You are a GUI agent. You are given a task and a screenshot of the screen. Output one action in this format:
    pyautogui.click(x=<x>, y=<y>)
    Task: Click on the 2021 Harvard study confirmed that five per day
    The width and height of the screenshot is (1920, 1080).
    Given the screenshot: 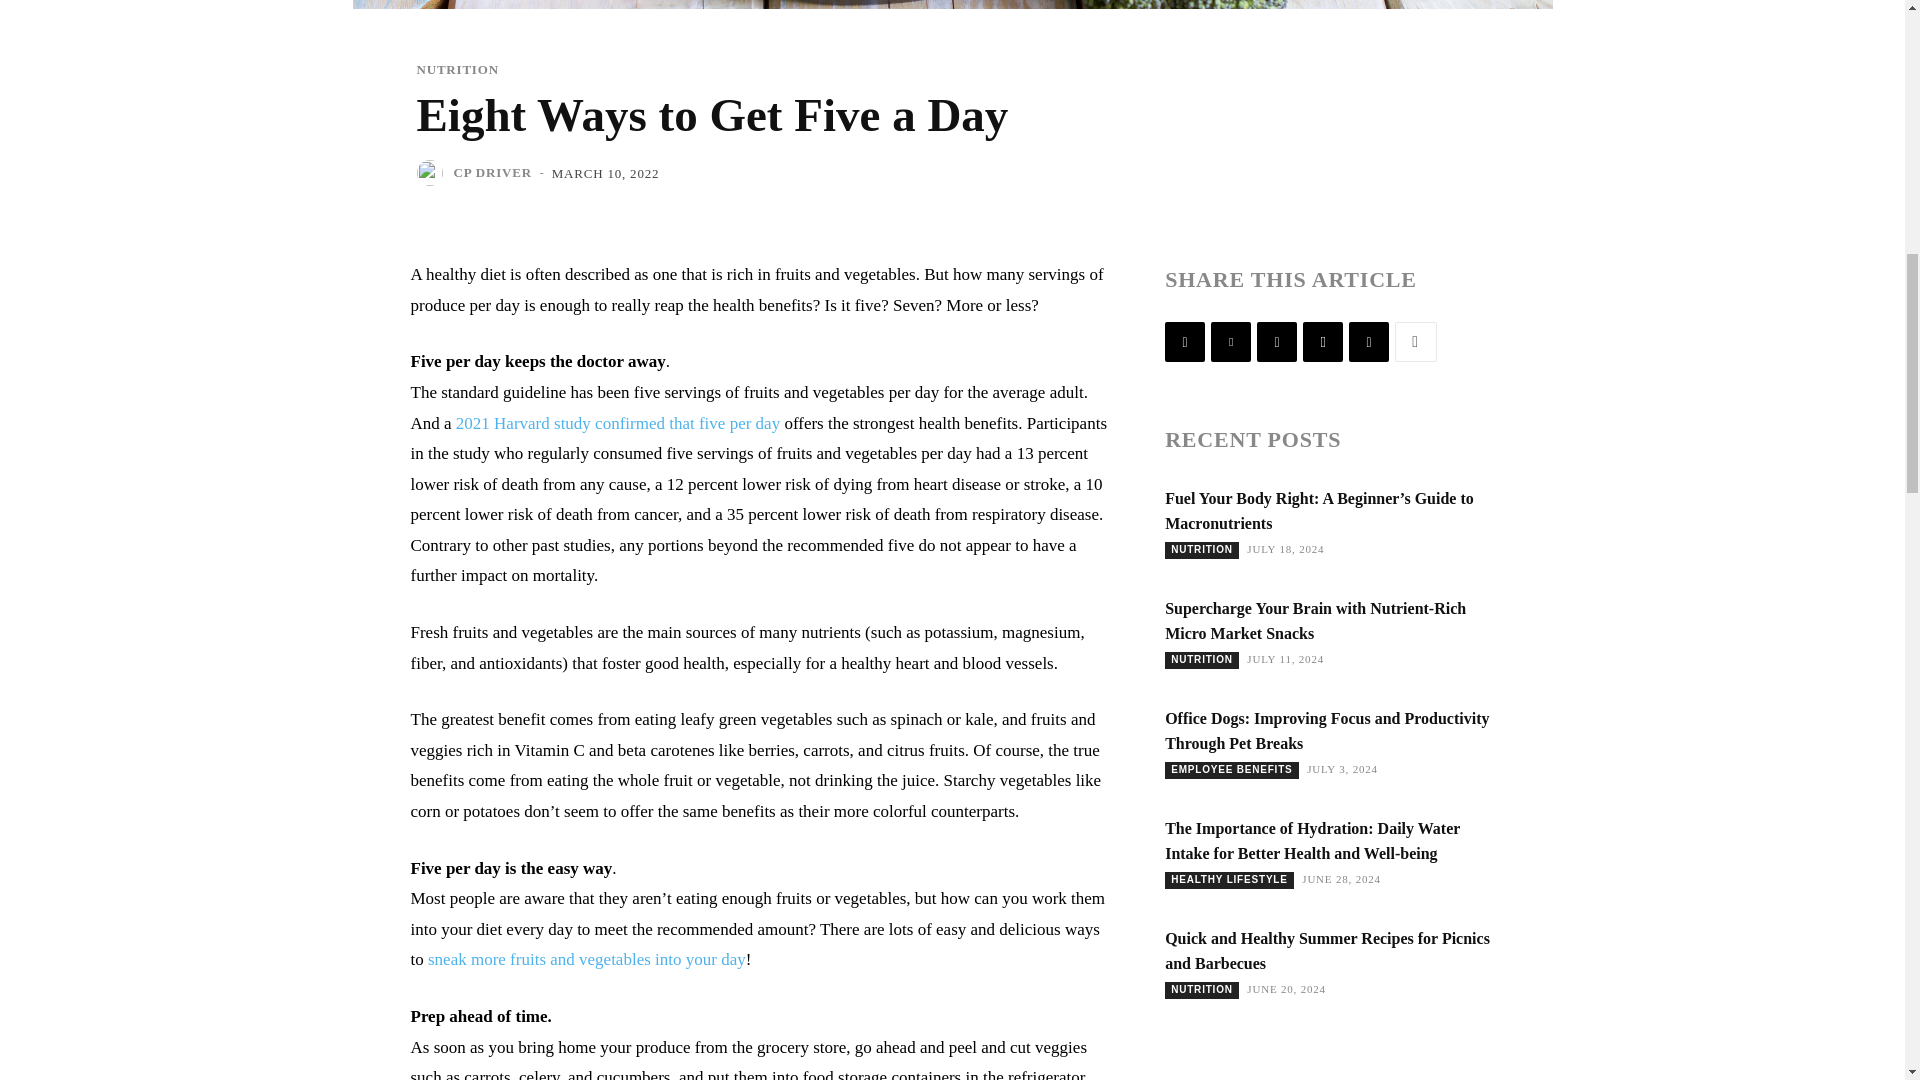 What is the action you would take?
    pyautogui.click(x=618, y=423)
    